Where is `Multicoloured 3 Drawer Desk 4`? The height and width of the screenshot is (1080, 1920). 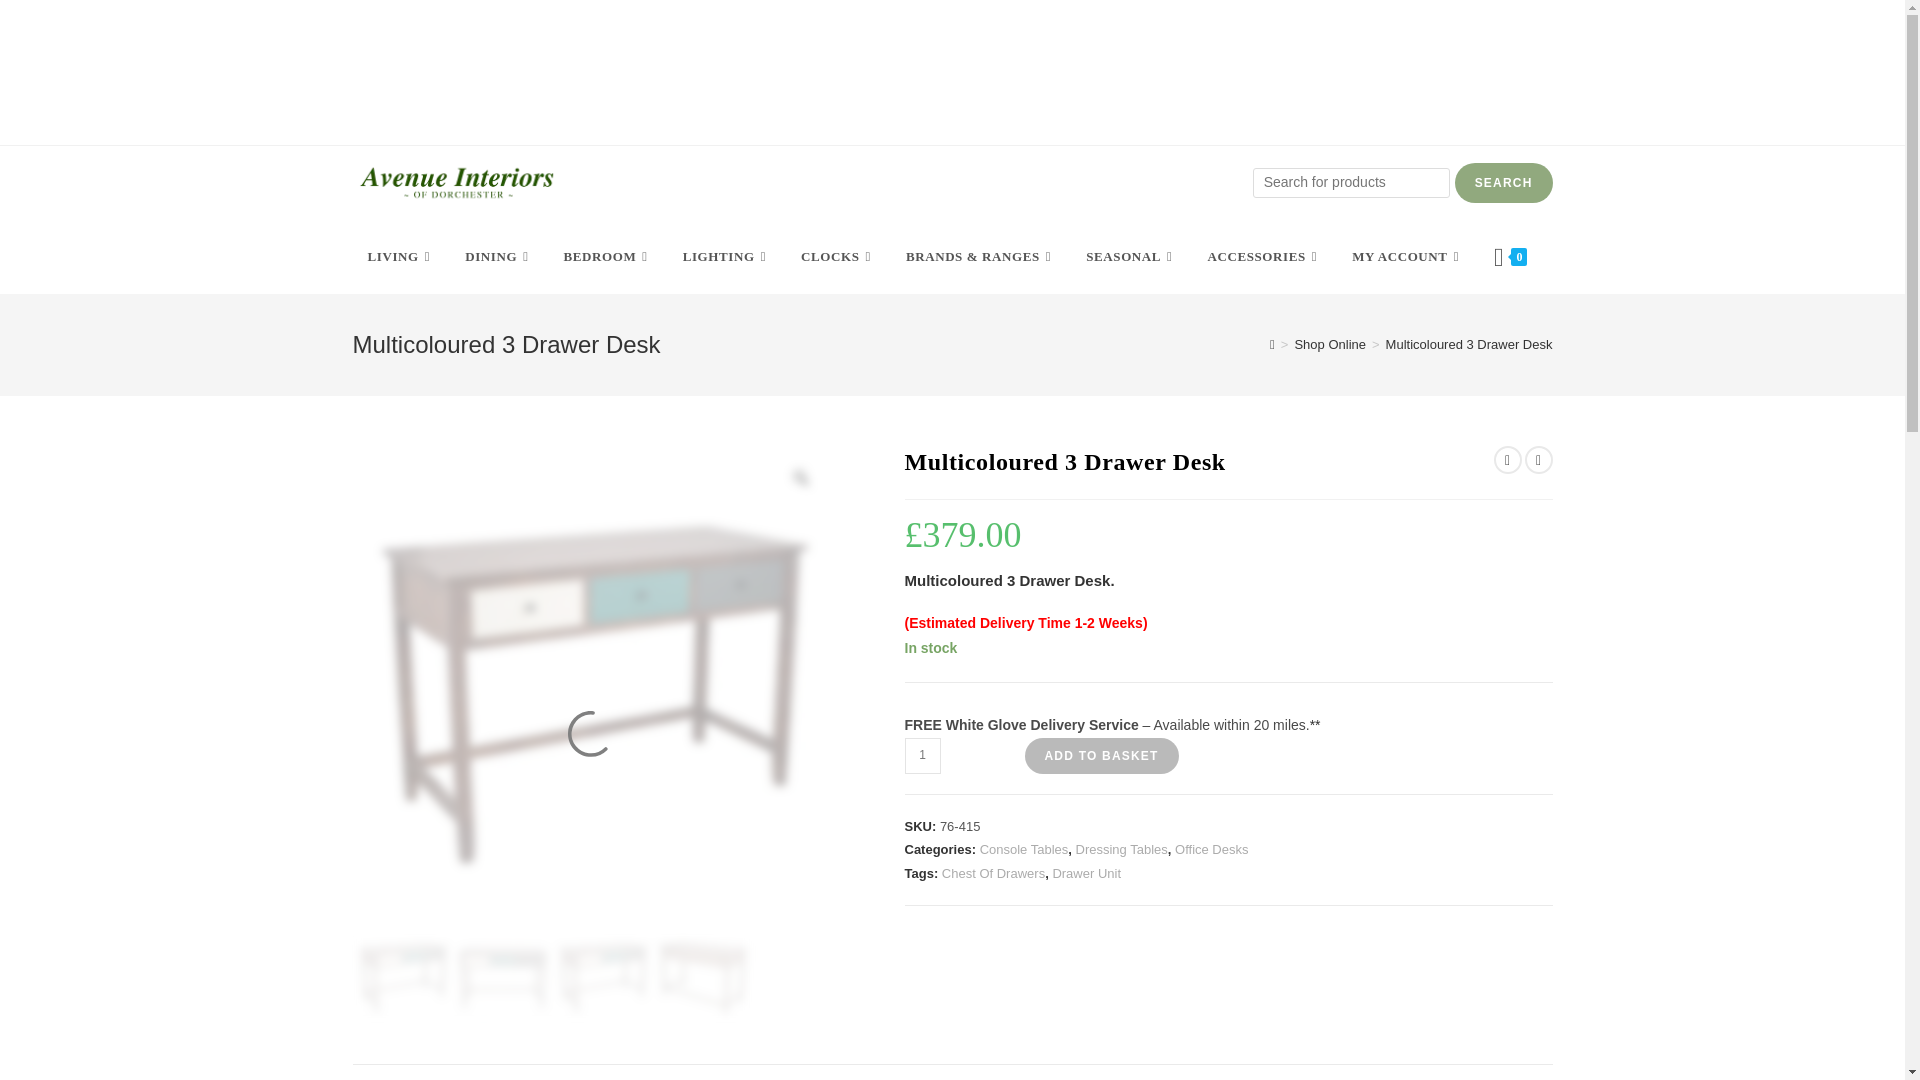
Multicoloured 3 Drawer Desk 4 is located at coordinates (702, 976).